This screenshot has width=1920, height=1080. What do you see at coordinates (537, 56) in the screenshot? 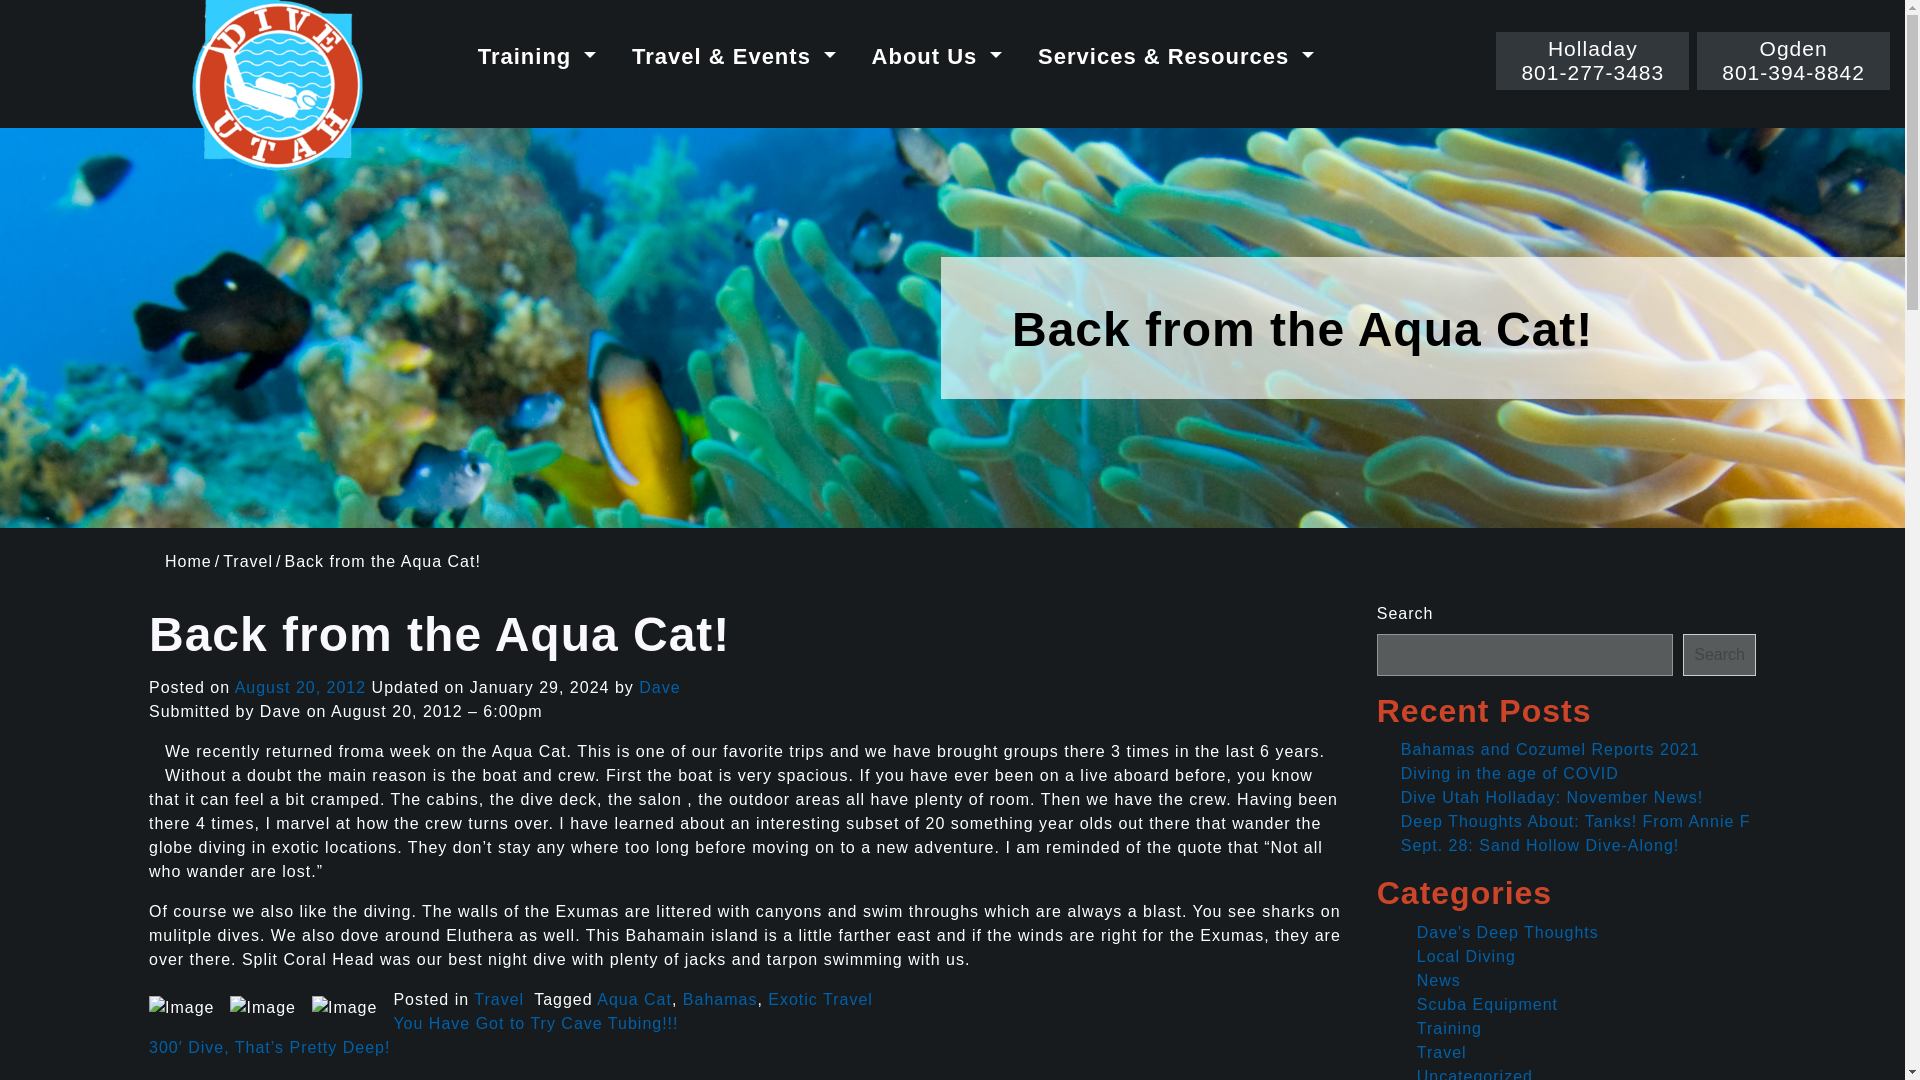
I see `Dave` at bounding box center [537, 56].